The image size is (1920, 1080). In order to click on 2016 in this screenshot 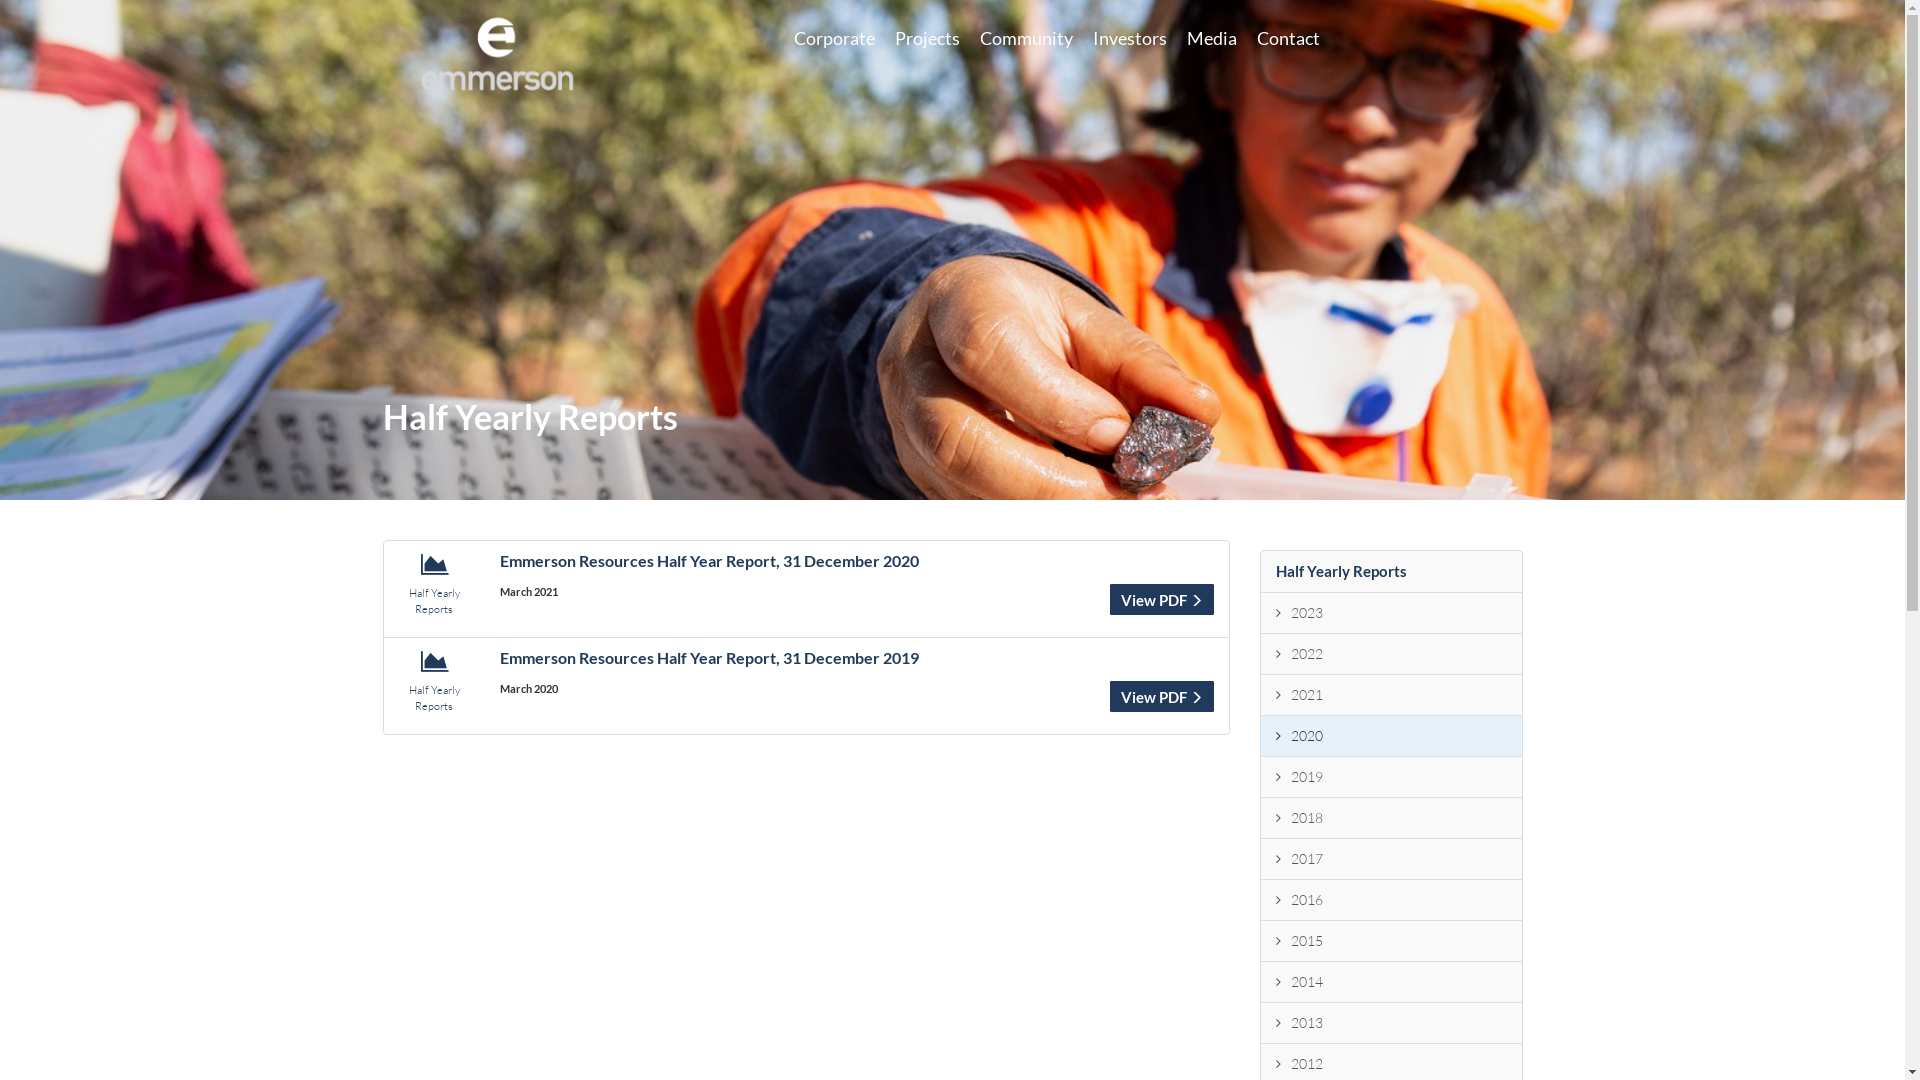, I will do `click(1392, 900)`.